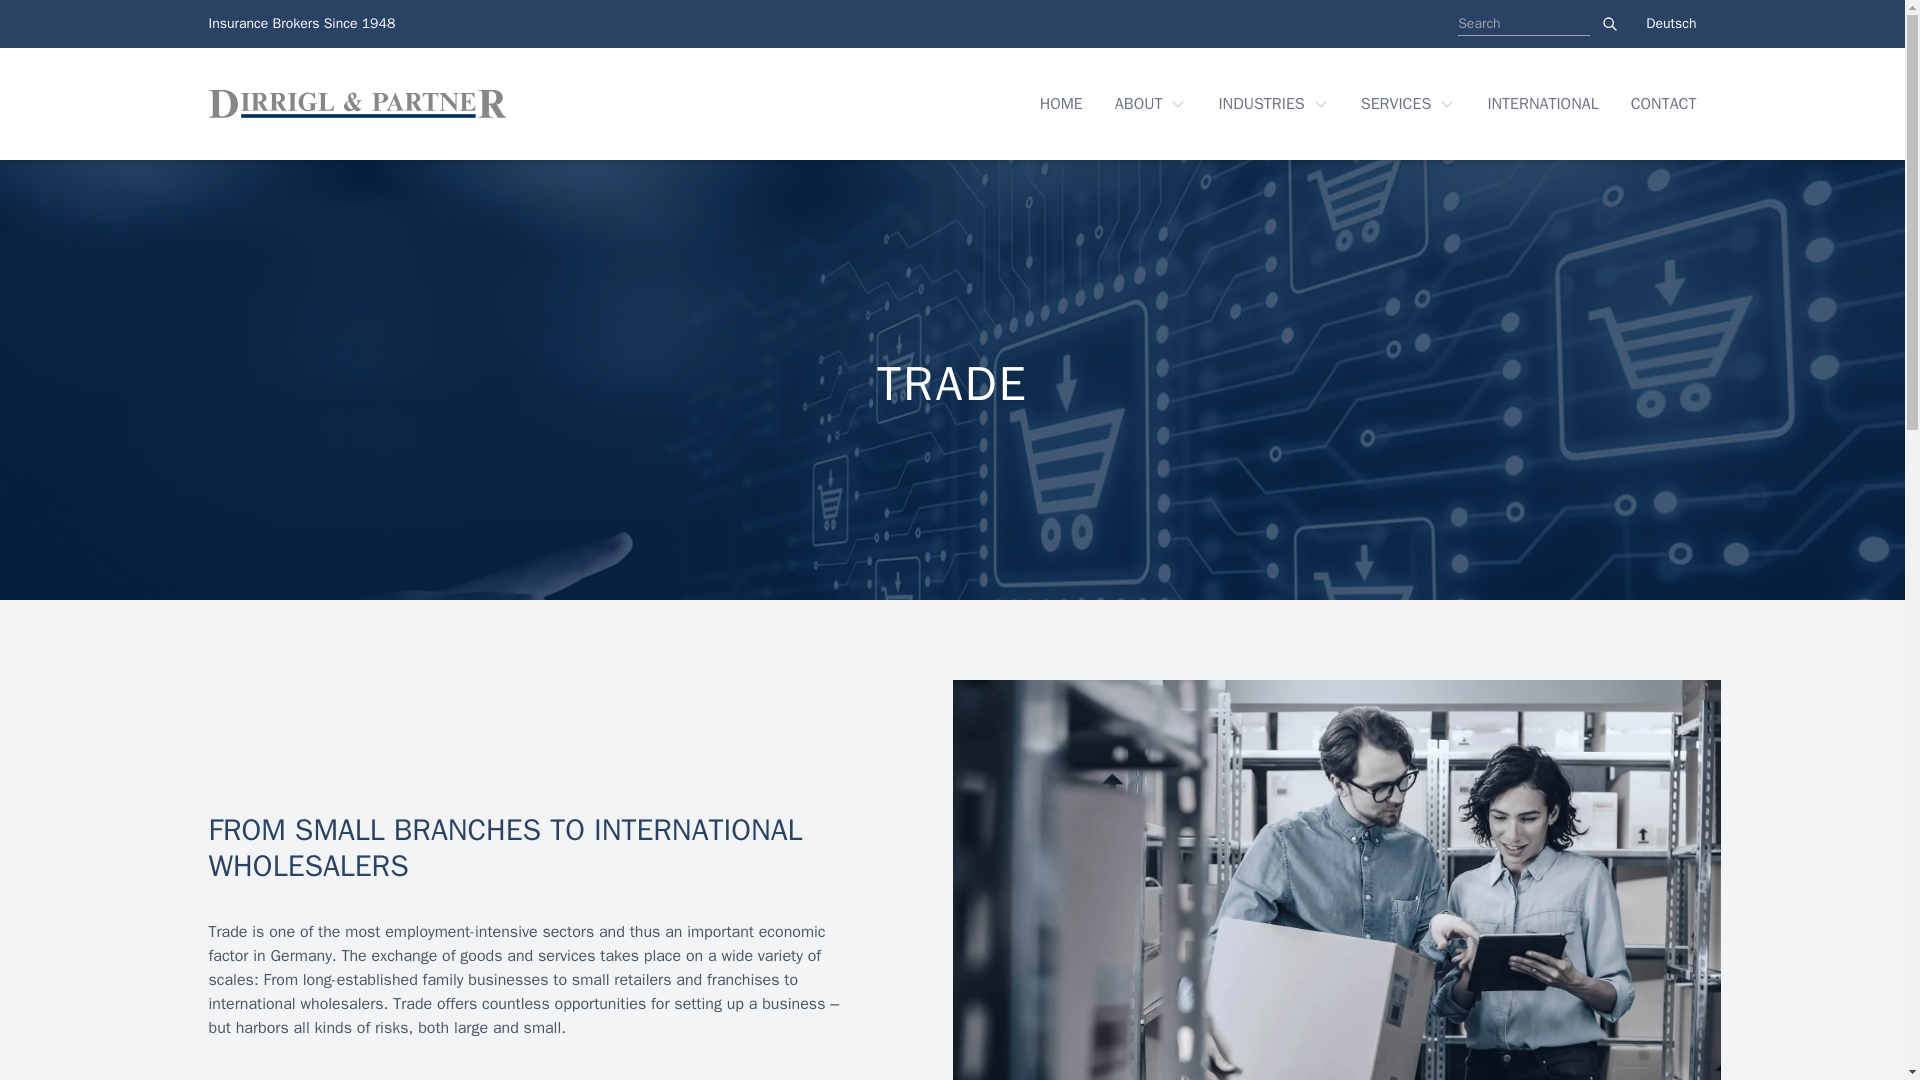 Image resolution: width=1920 pixels, height=1080 pixels. What do you see at coordinates (1664, 103) in the screenshot?
I see `CONTACT` at bounding box center [1664, 103].